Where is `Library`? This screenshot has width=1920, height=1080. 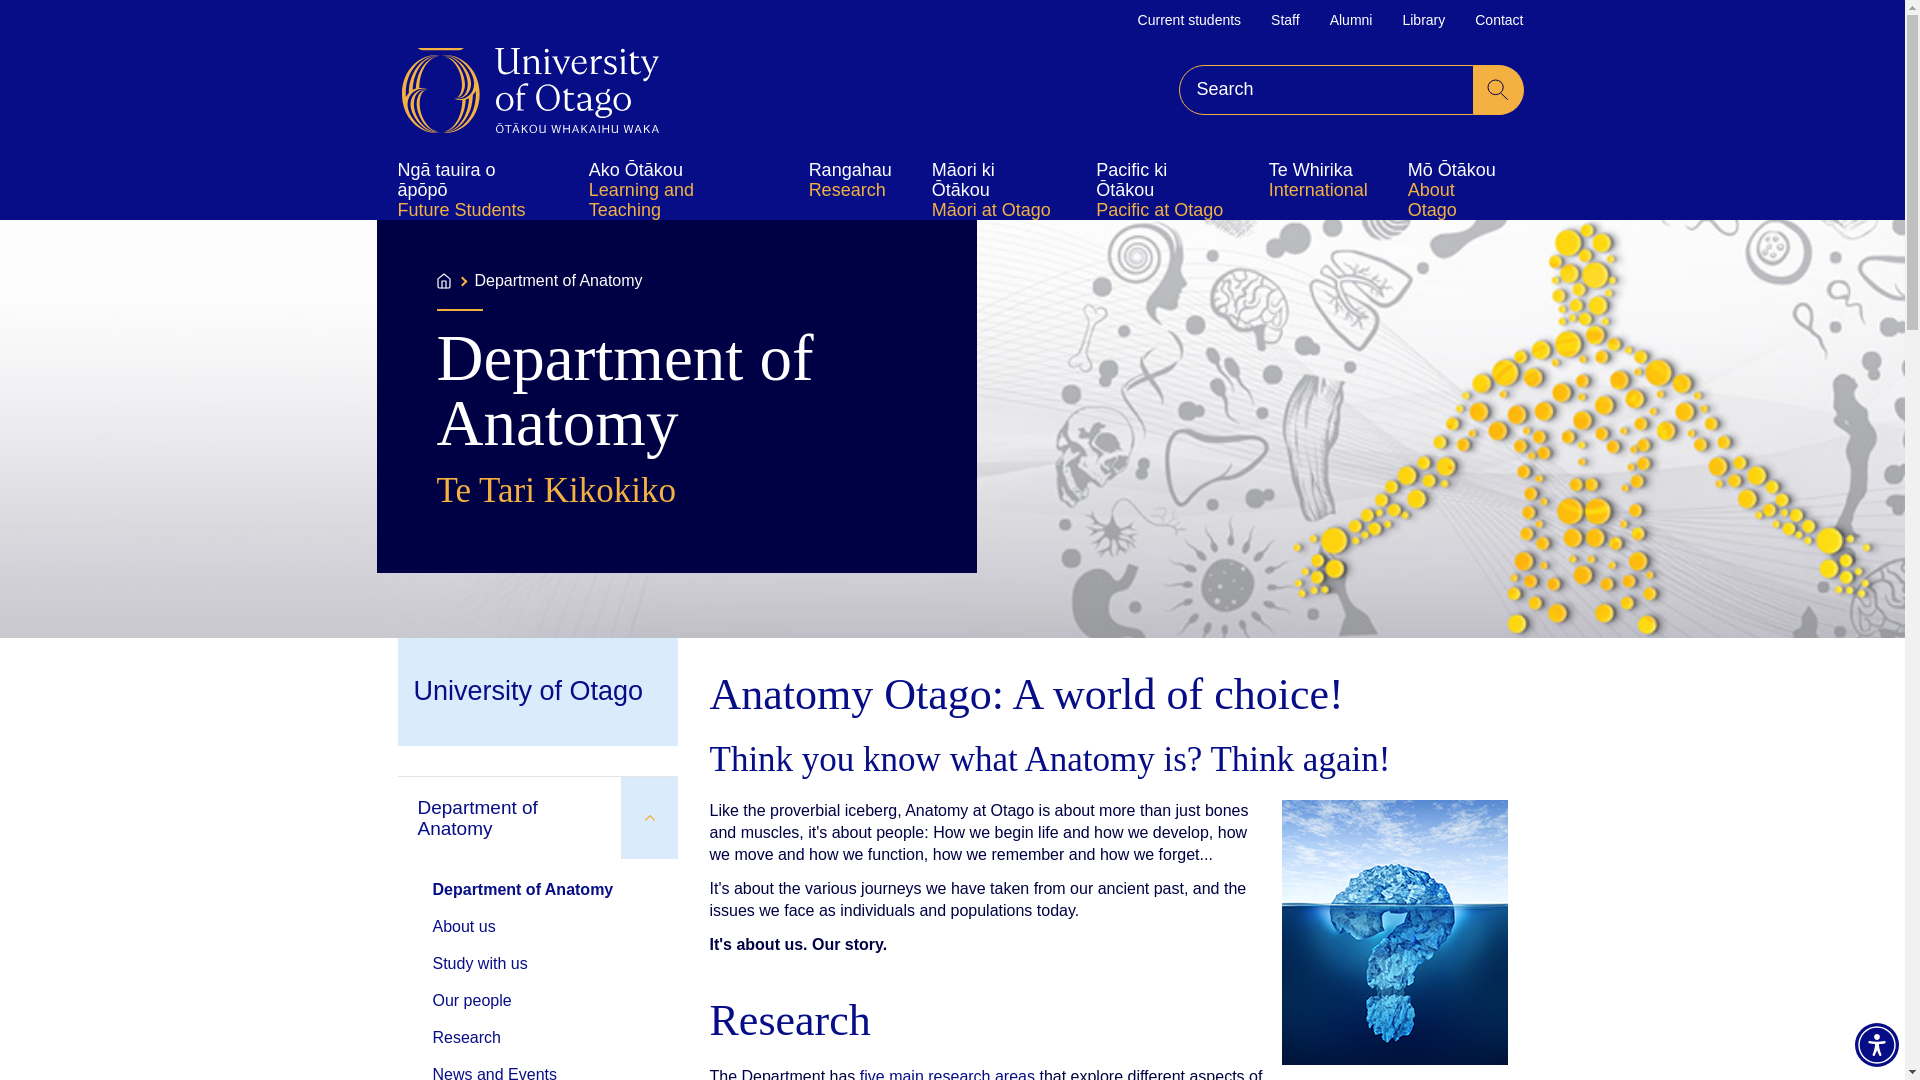
Library is located at coordinates (1423, 20).